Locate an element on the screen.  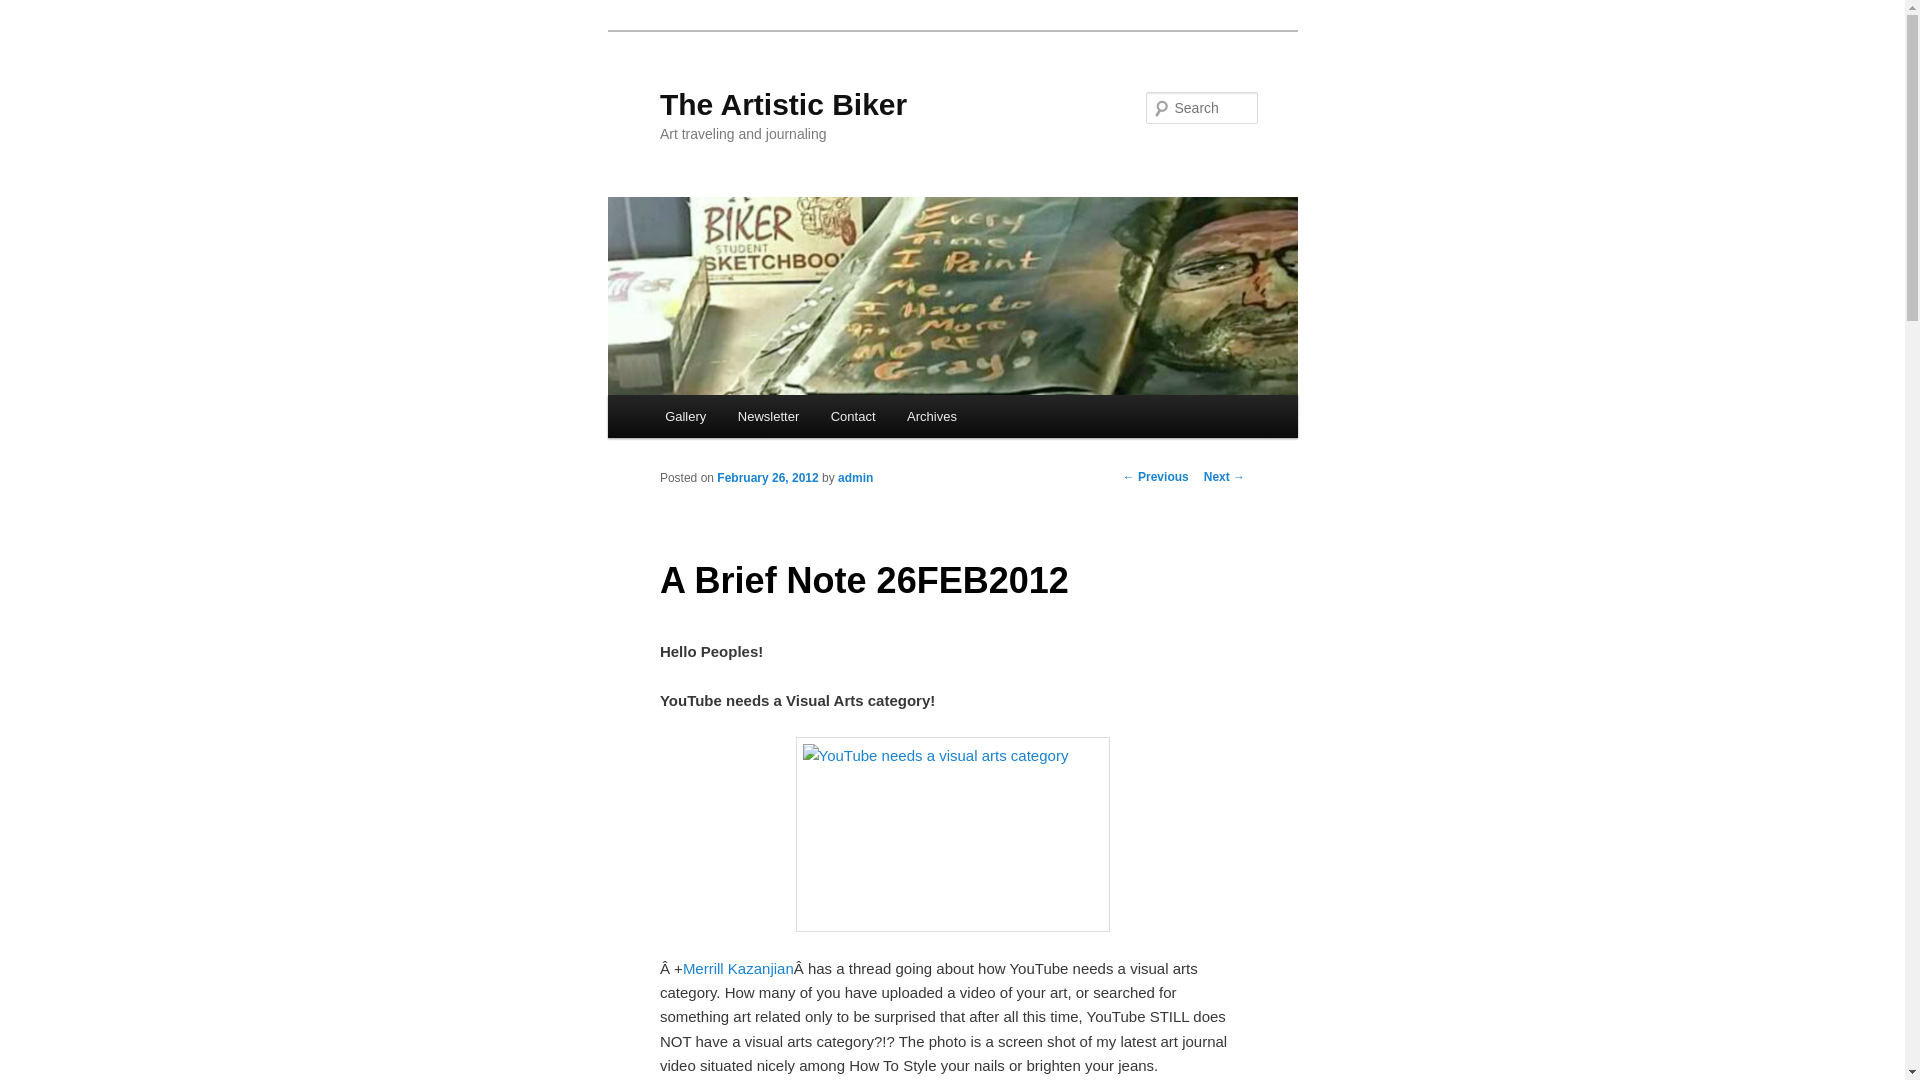
Search is located at coordinates (32, 11).